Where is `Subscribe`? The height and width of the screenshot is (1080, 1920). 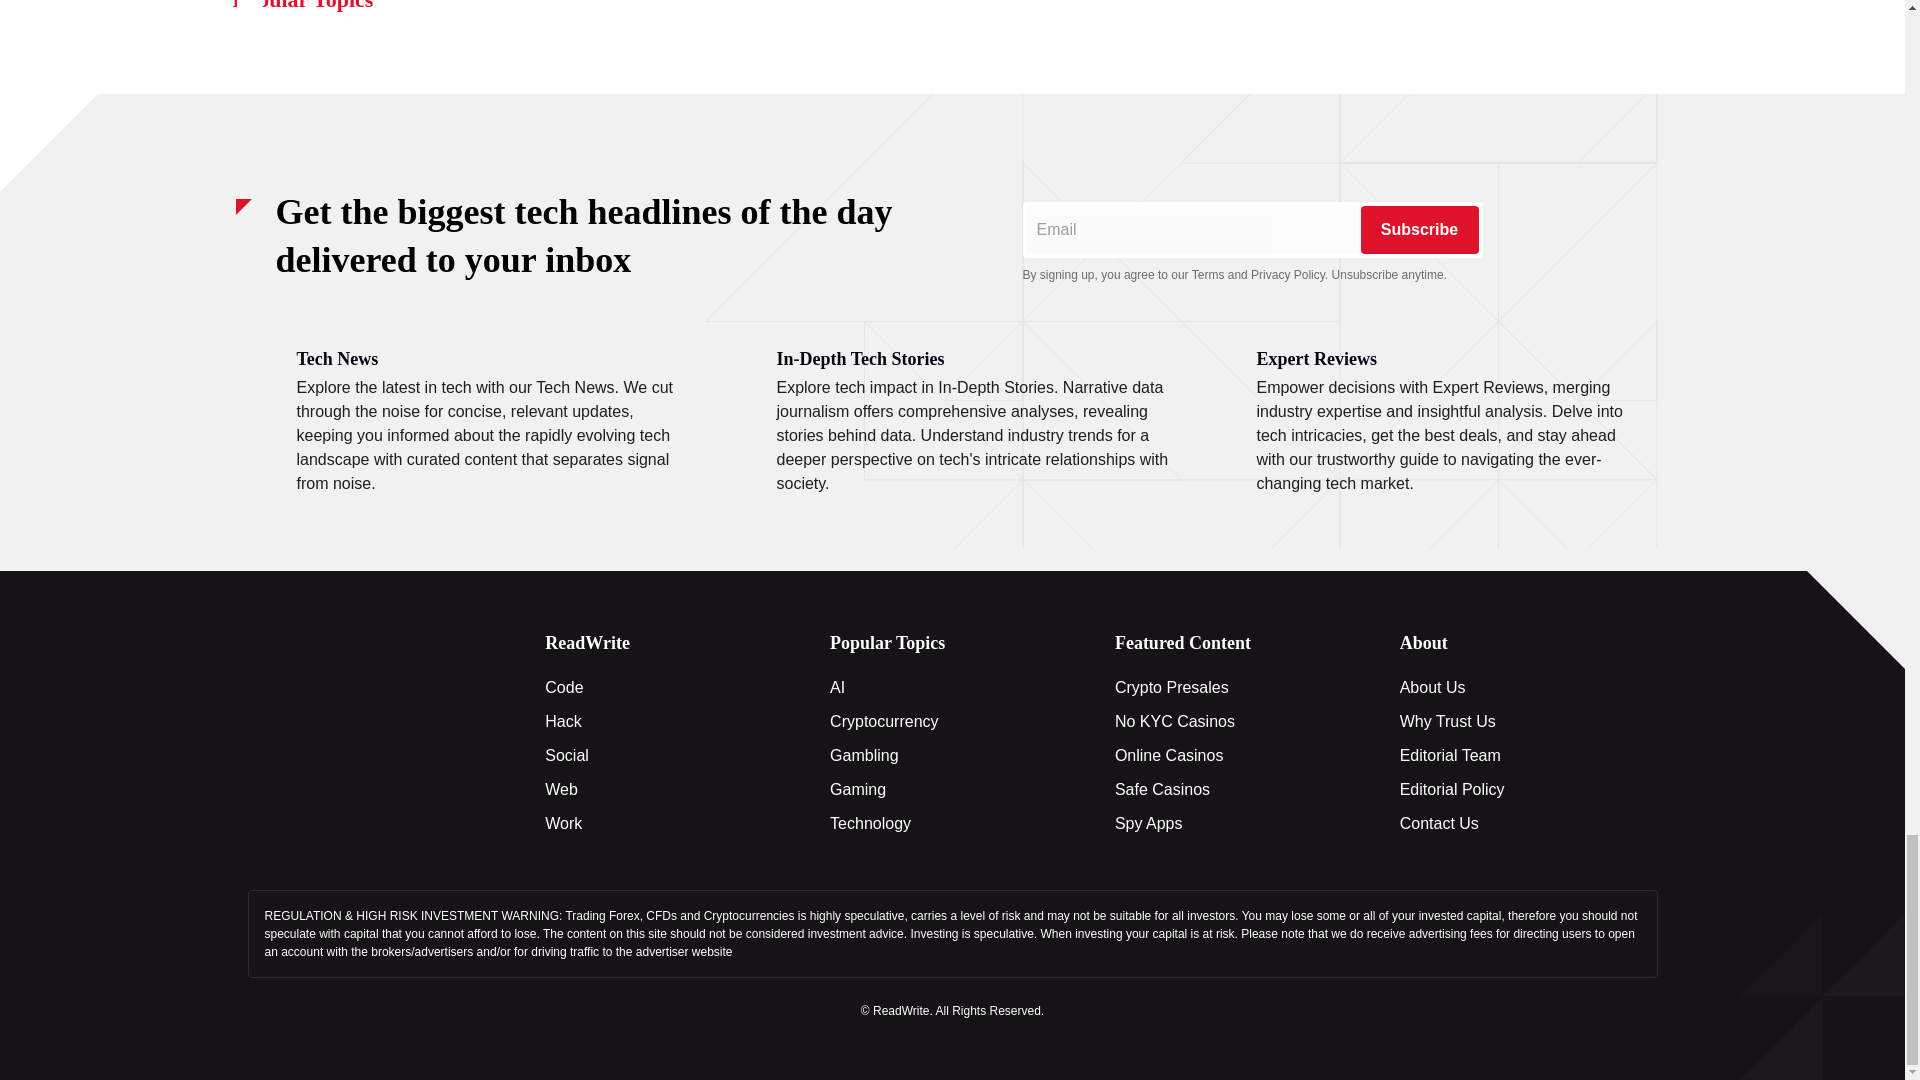 Subscribe is located at coordinates (1418, 230).